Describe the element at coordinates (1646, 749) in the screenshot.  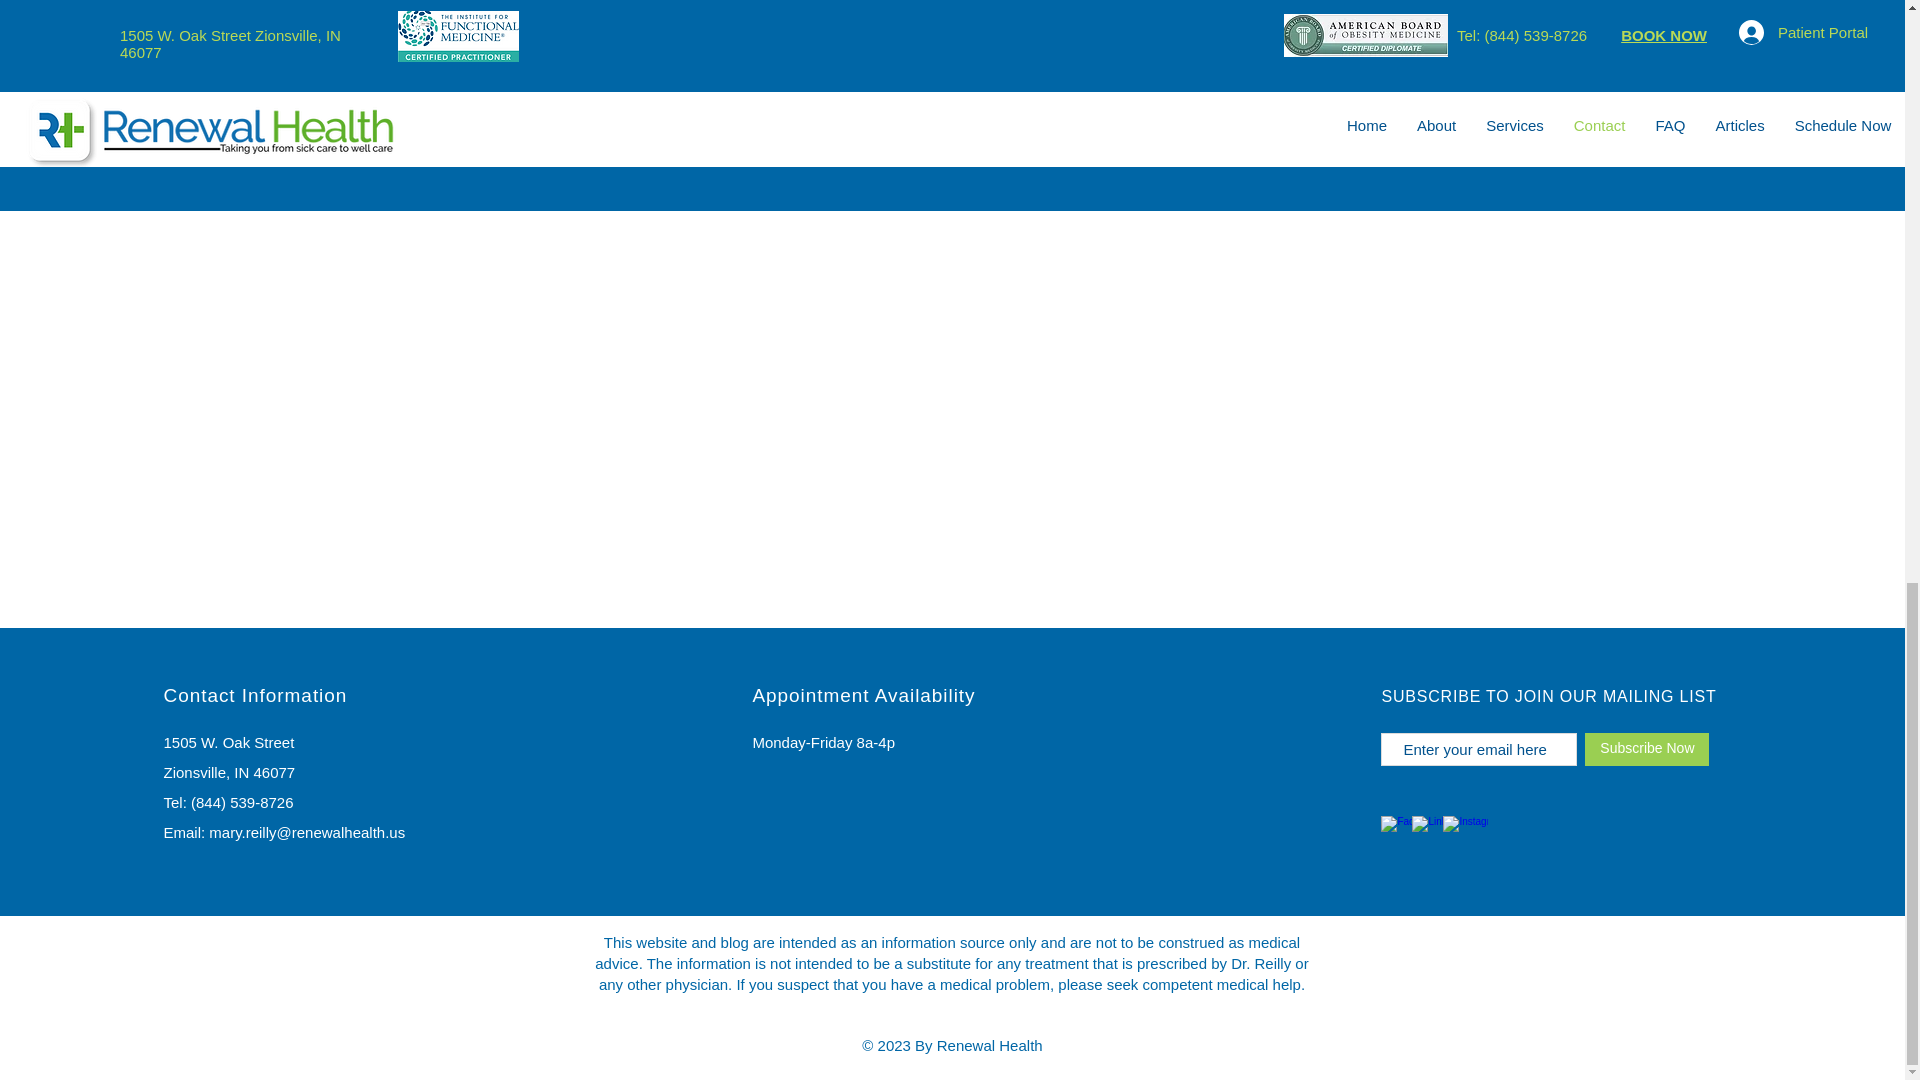
I see `Subscribe Now` at that location.